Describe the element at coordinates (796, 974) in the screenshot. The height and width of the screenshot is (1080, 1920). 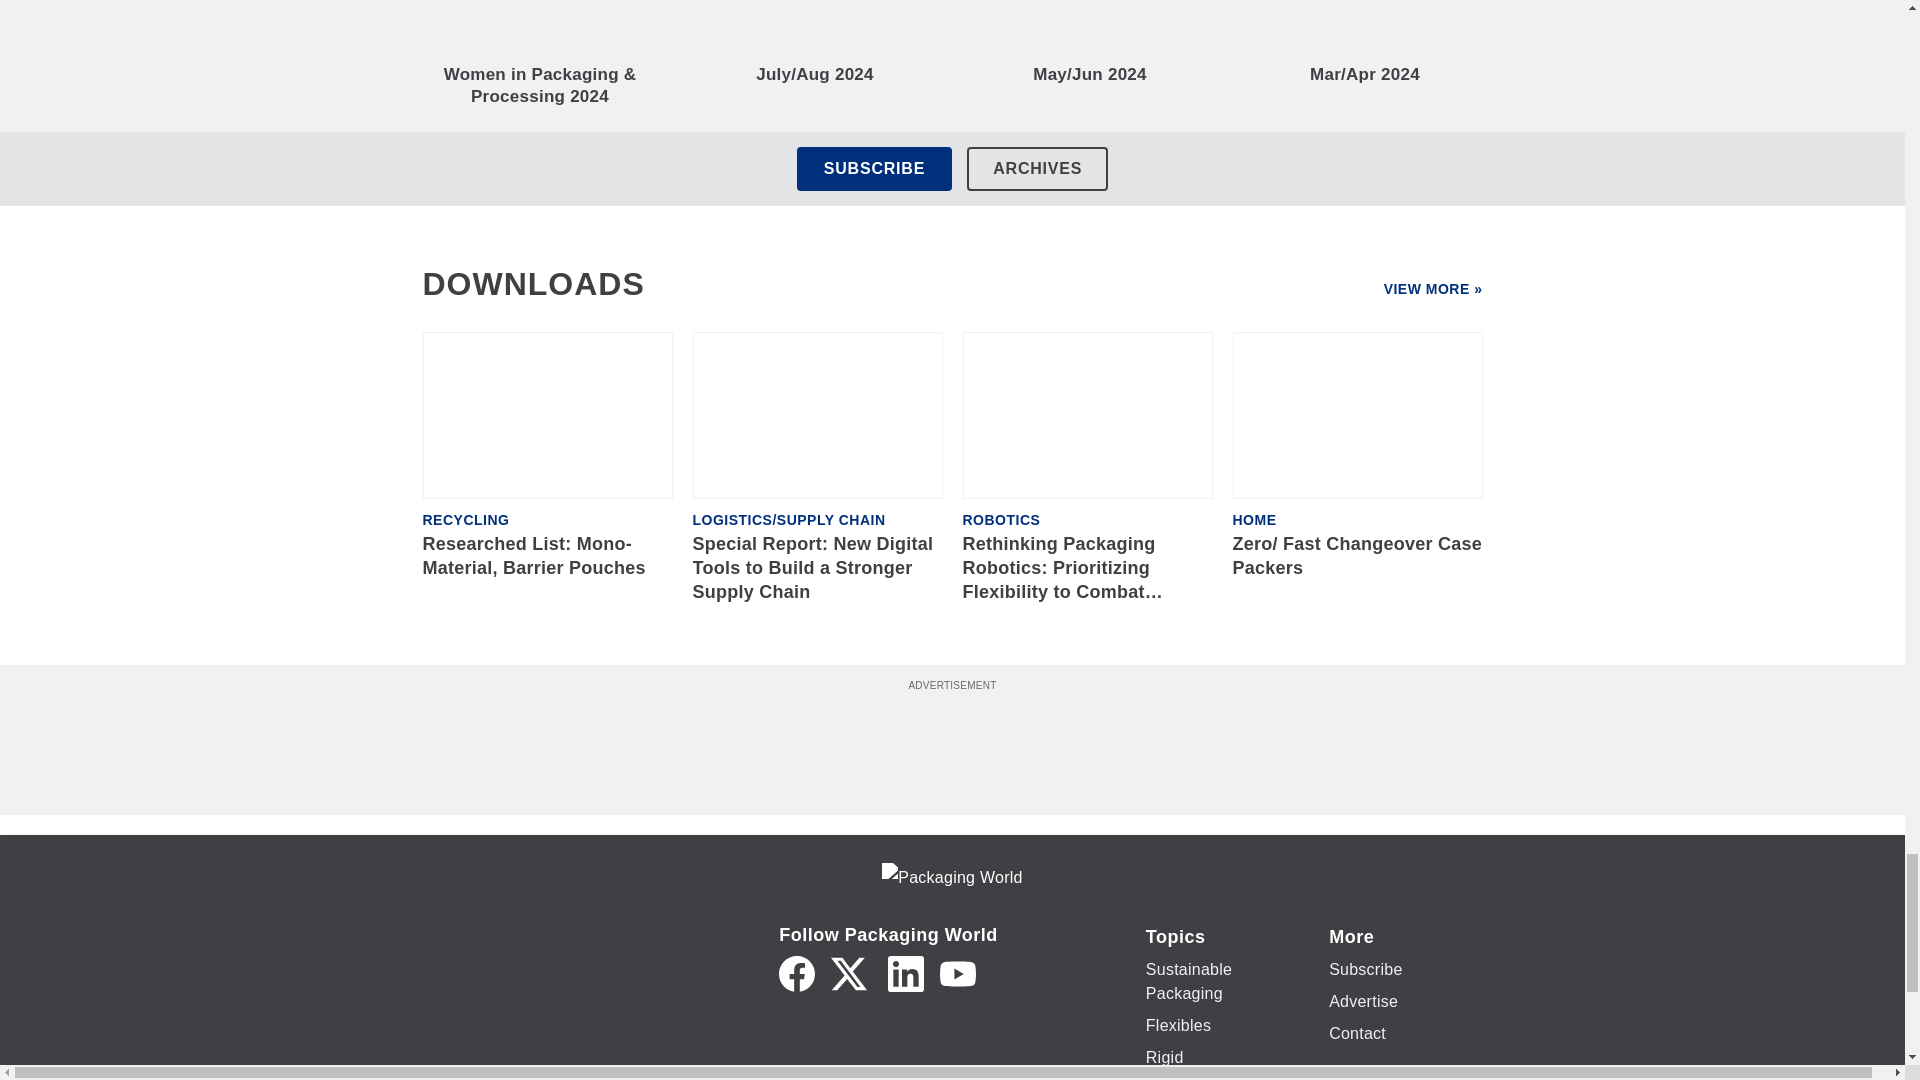
I see `Facebook icon` at that location.